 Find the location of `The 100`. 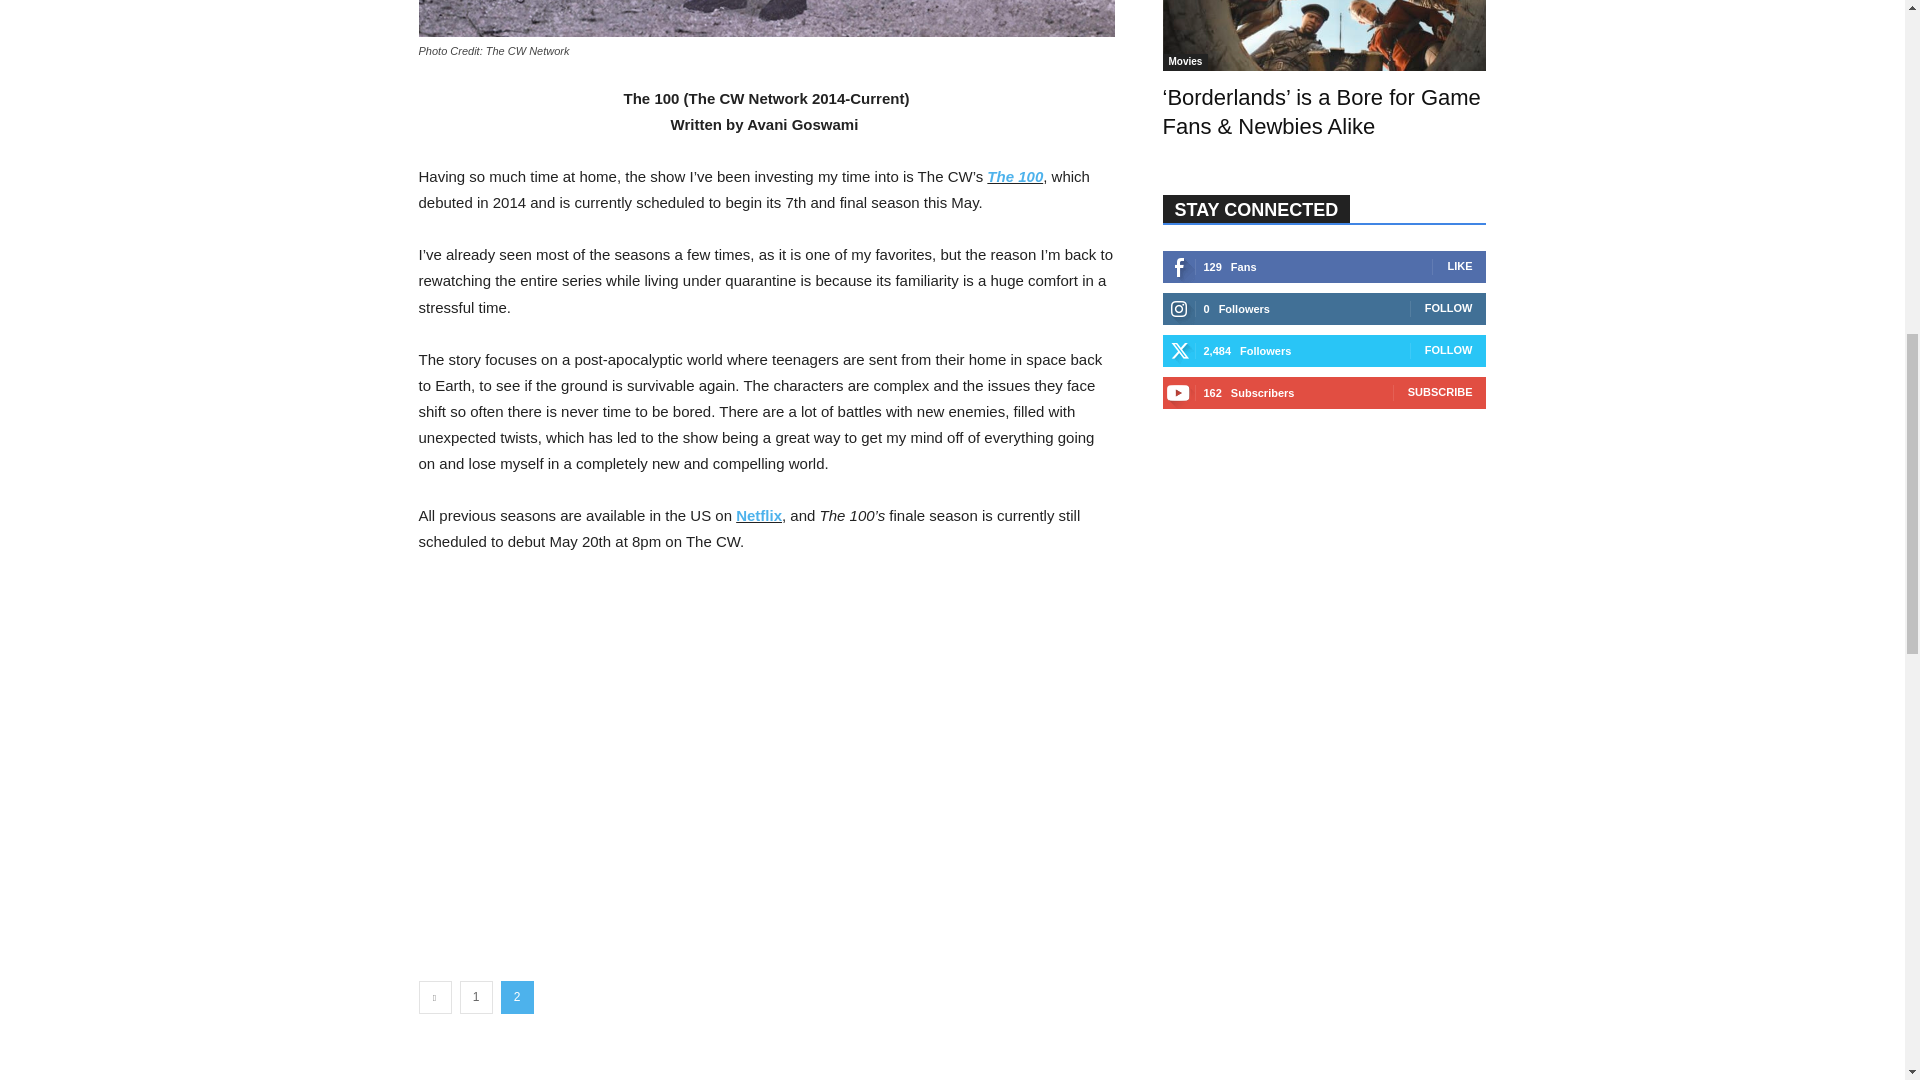

The 100 is located at coordinates (1014, 176).